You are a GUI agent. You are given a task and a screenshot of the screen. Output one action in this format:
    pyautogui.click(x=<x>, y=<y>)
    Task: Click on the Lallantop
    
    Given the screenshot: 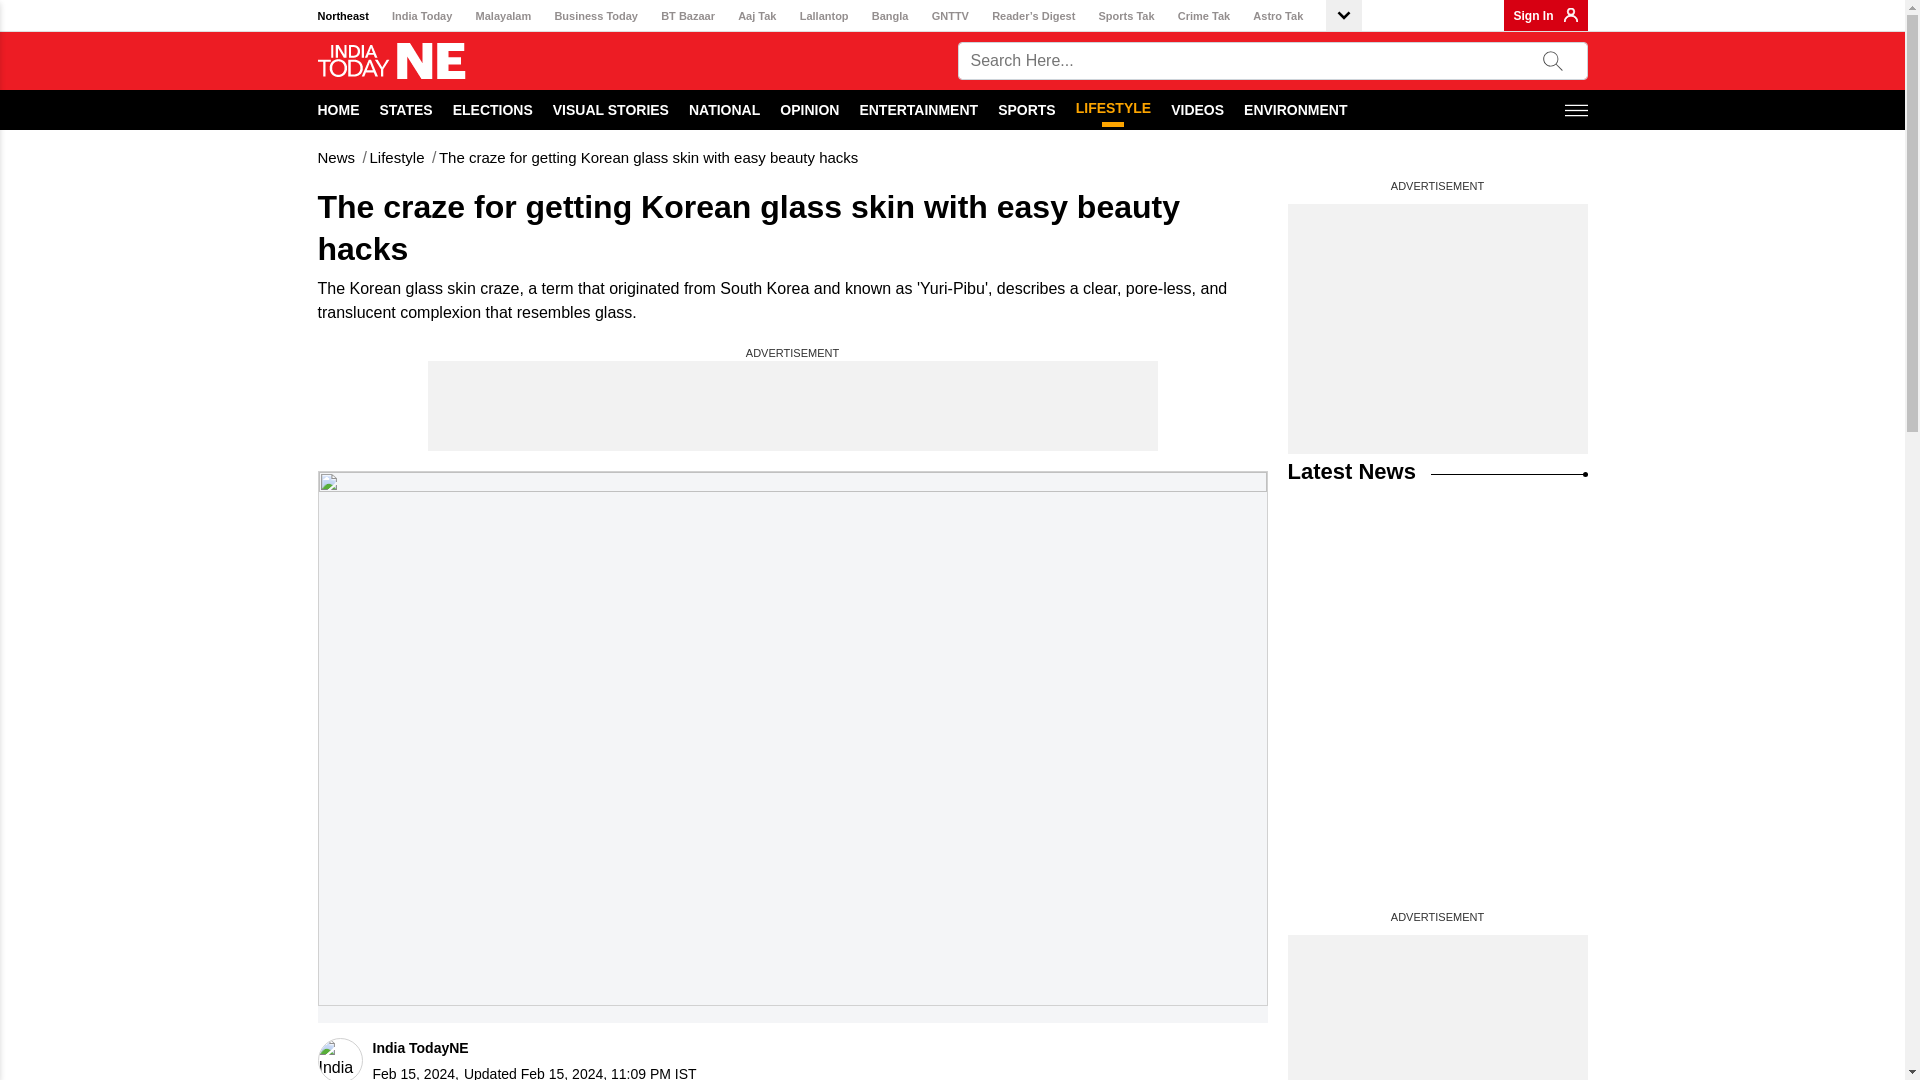 What is the action you would take?
    pyautogui.click(x=824, y=16)
    